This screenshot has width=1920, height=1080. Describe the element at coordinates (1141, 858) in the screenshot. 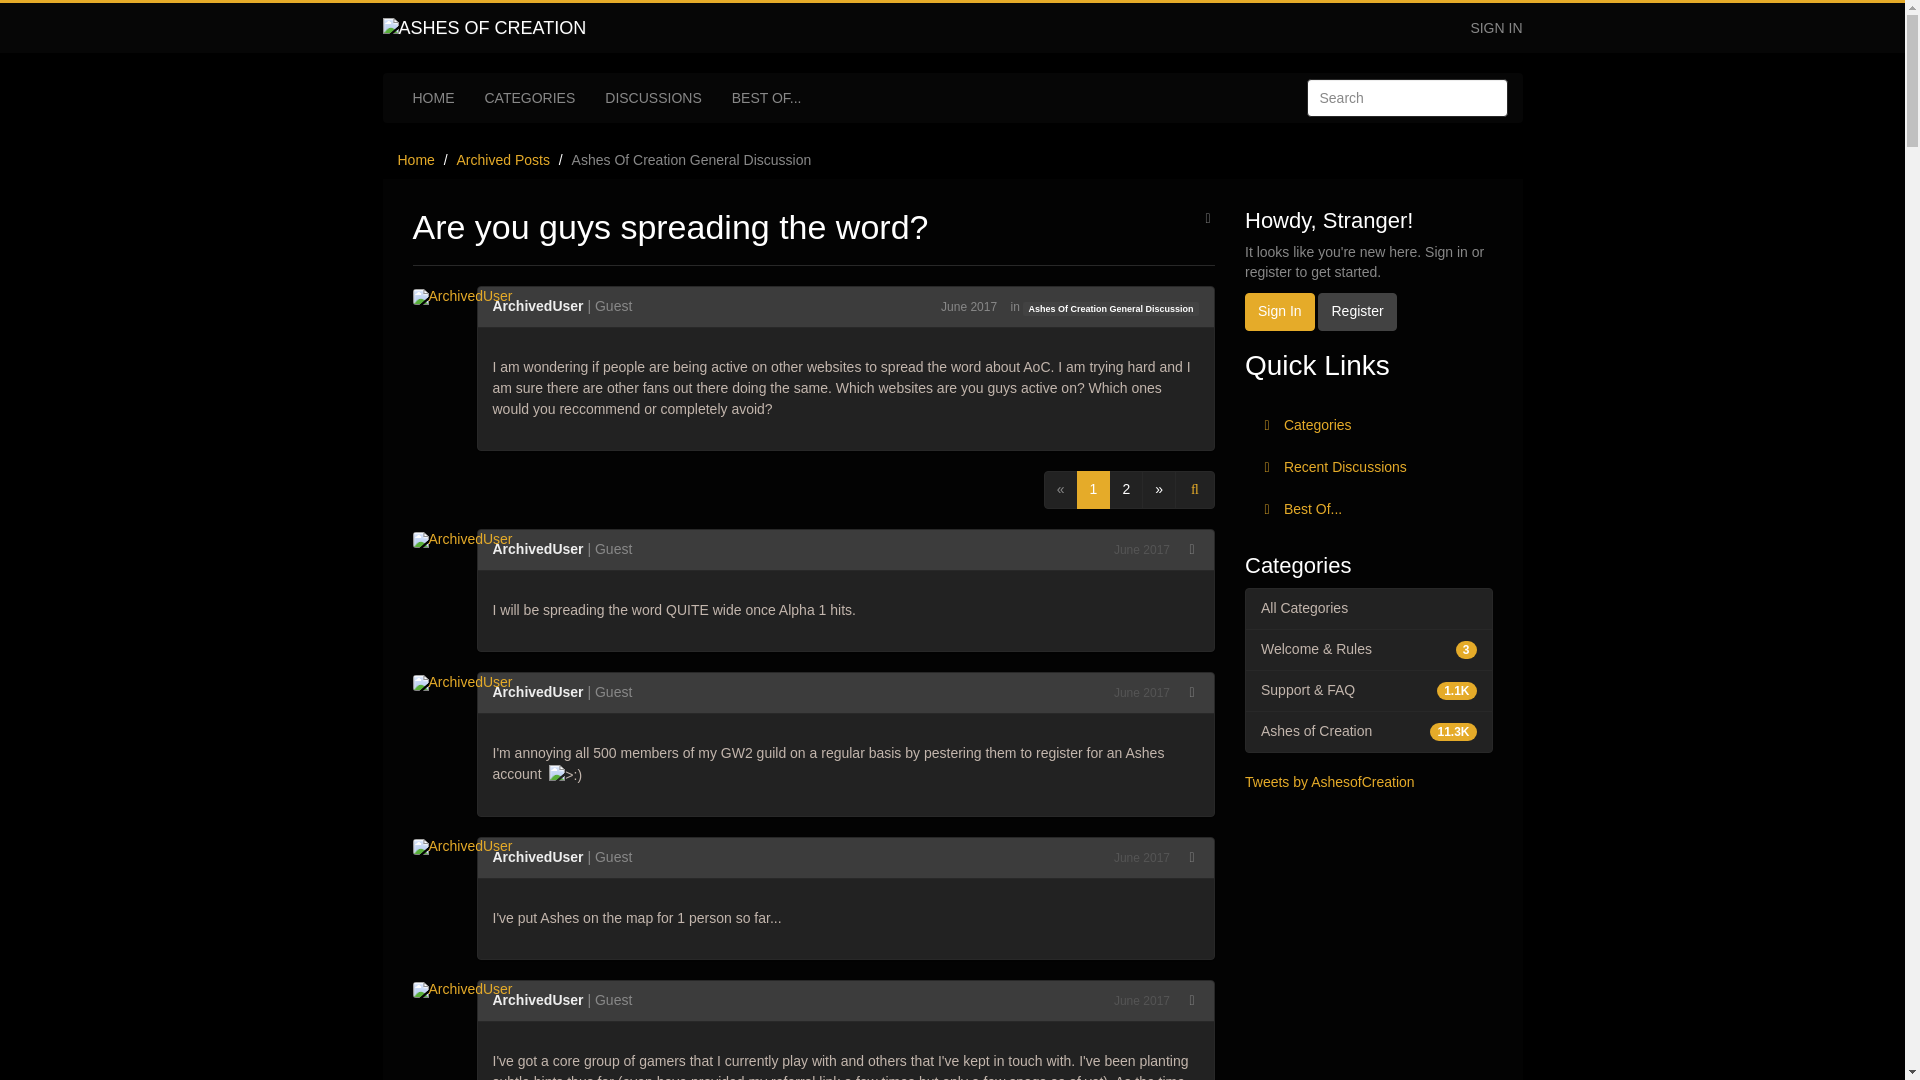

I see `June 13, 2017 3:08PM` at that location.